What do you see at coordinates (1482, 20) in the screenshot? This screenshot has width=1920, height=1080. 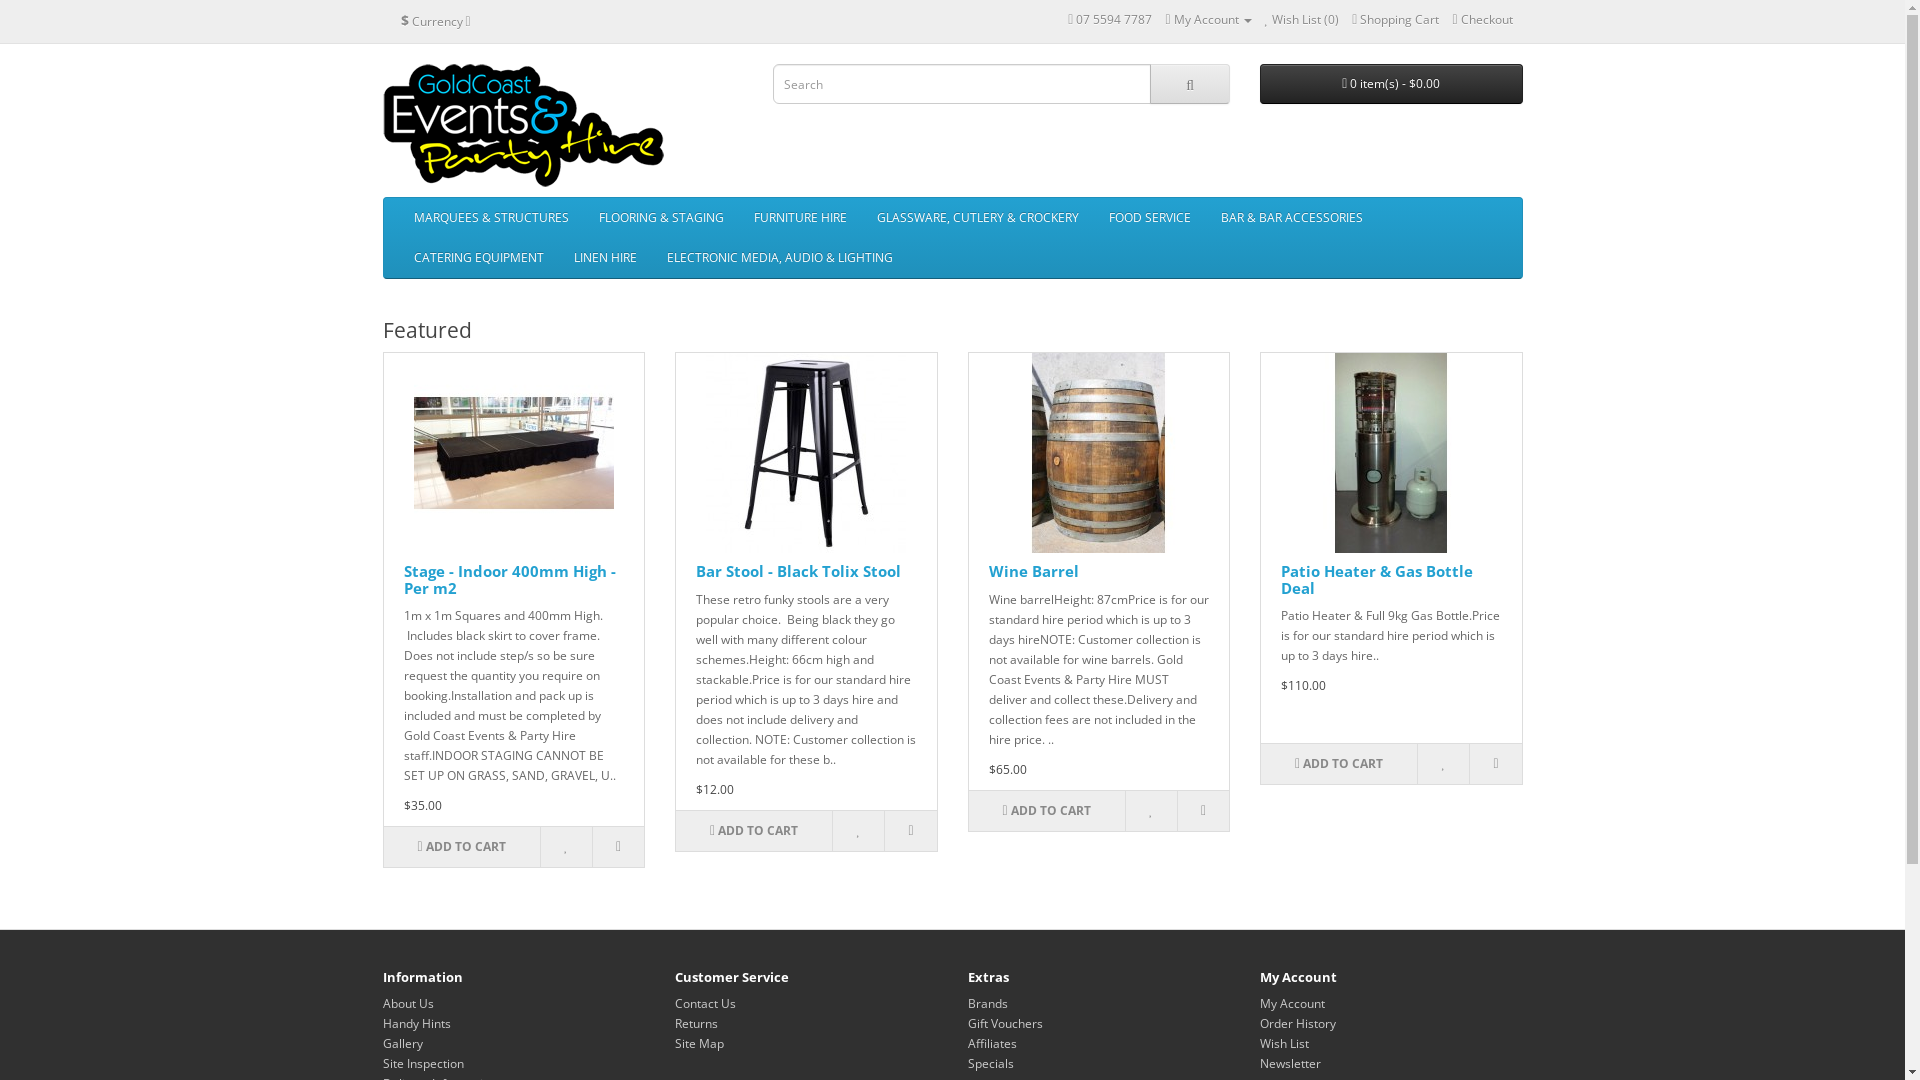 I see `Checkout` at bounding box center [1482, 20].